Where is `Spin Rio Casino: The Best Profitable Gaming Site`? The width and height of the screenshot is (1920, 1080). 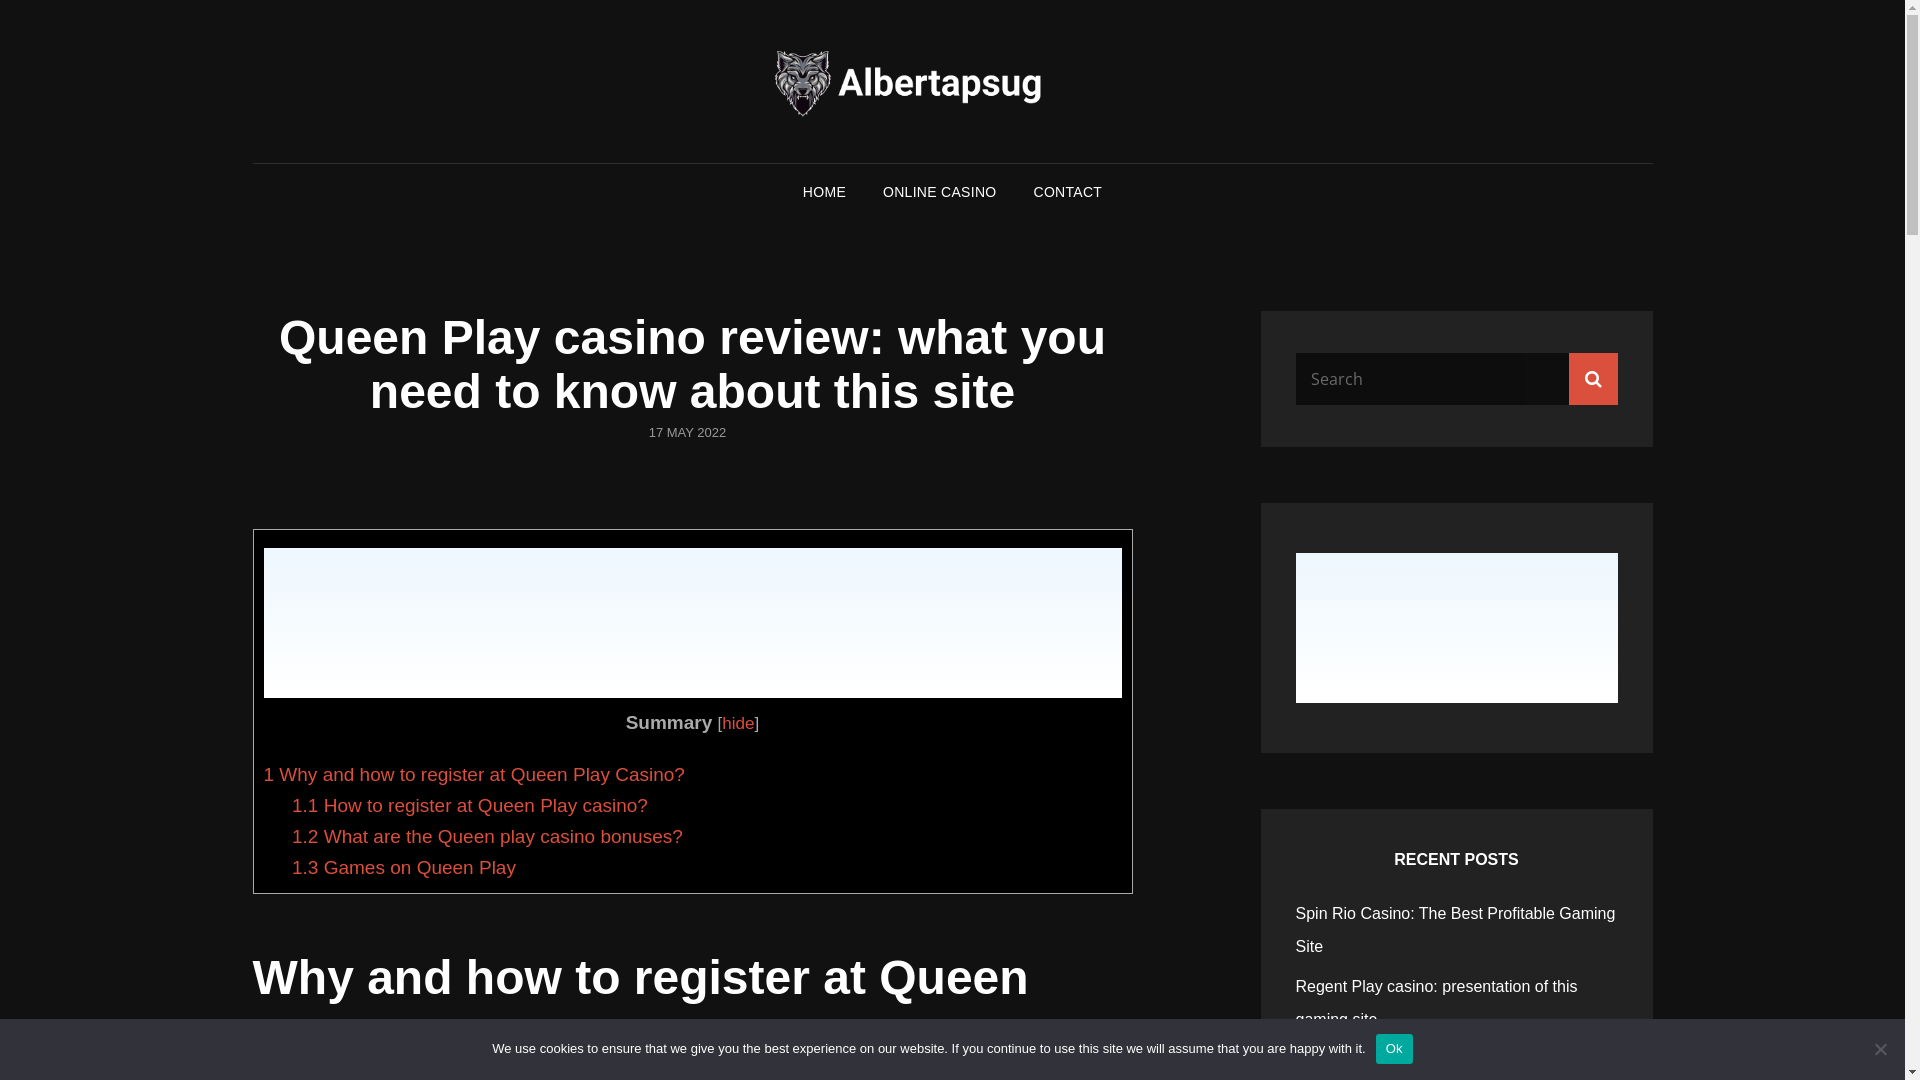
Spin Rio Casino: The Best Profitable Gaming Site is located at coordinates (1456, 930).